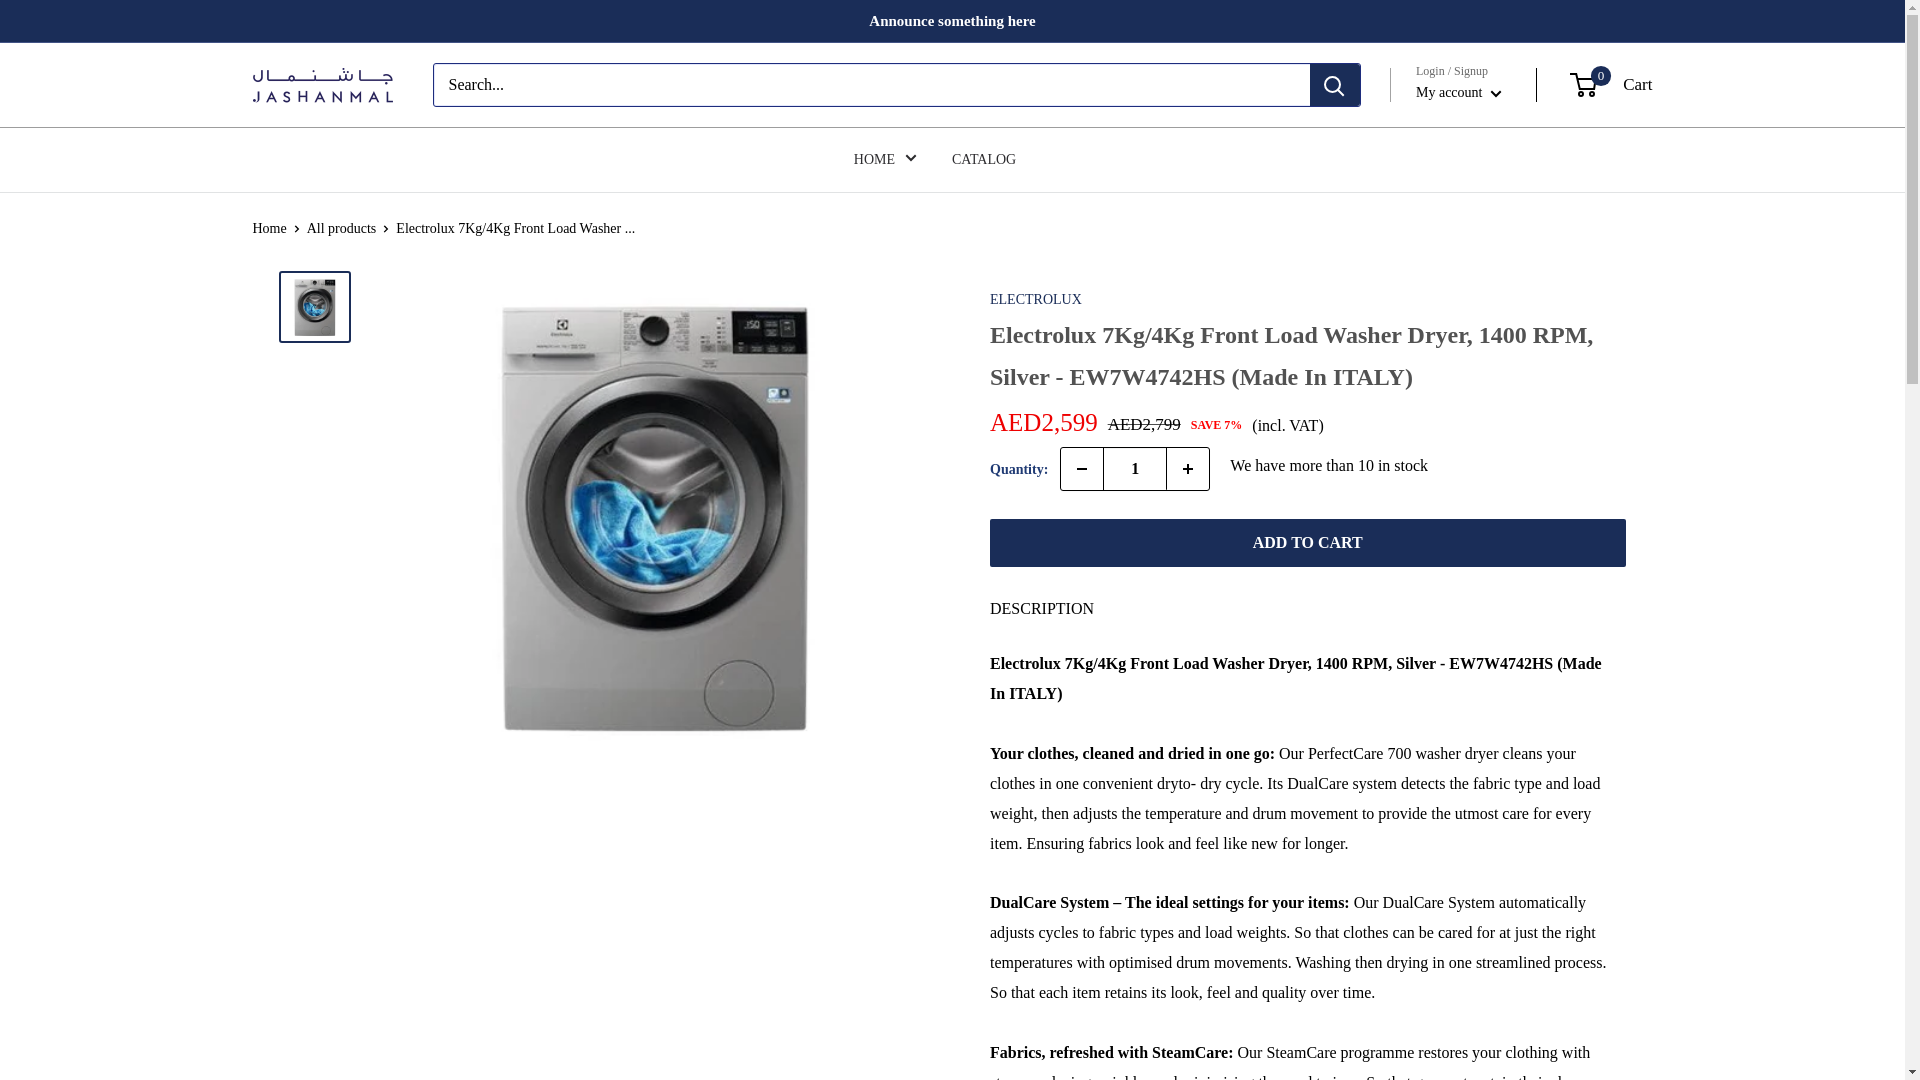 This screenshot has width=1920, height=1080. What do you see at coordinates (1188, 469) in the screenshot?
I see `Increase quantity by 1` at bounding box center [1188, 469].